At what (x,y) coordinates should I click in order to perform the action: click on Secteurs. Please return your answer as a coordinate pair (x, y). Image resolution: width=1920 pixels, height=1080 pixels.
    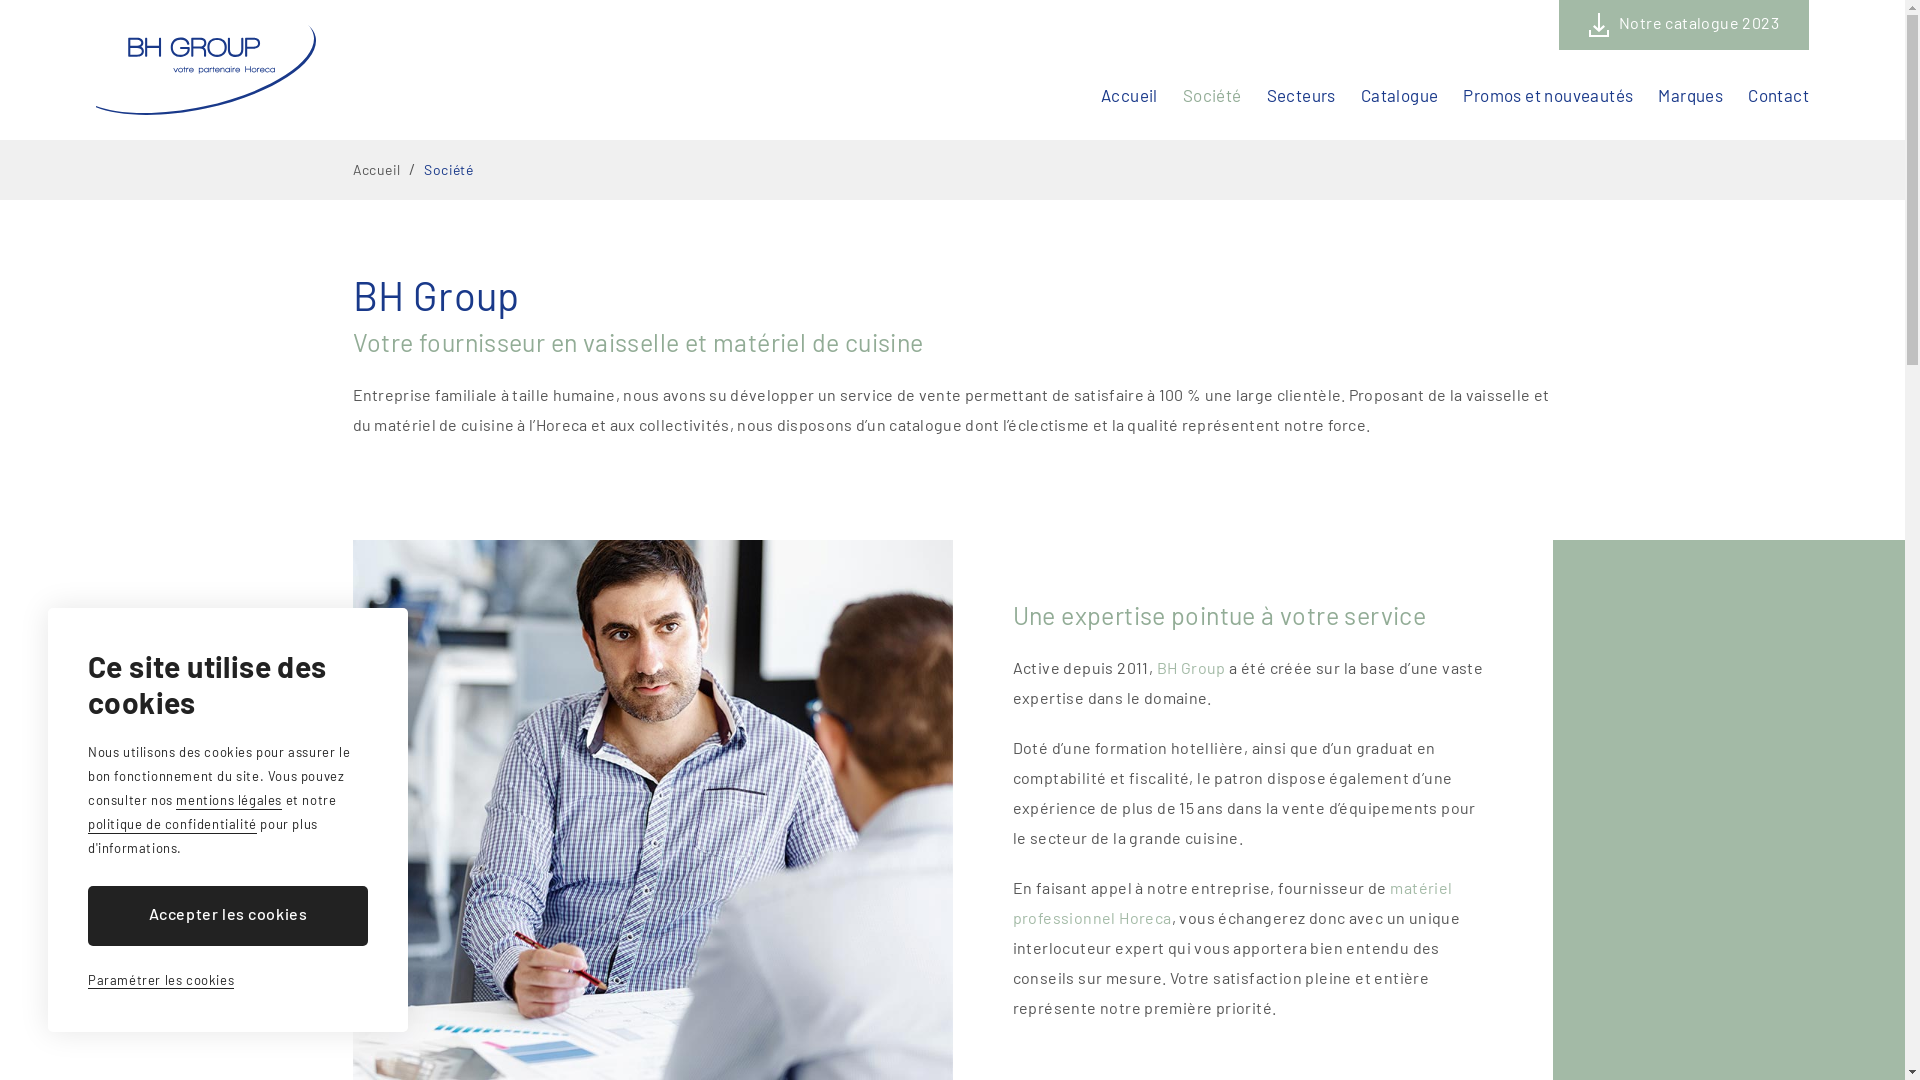
    Looking at the image, I should click on (1302, 95).